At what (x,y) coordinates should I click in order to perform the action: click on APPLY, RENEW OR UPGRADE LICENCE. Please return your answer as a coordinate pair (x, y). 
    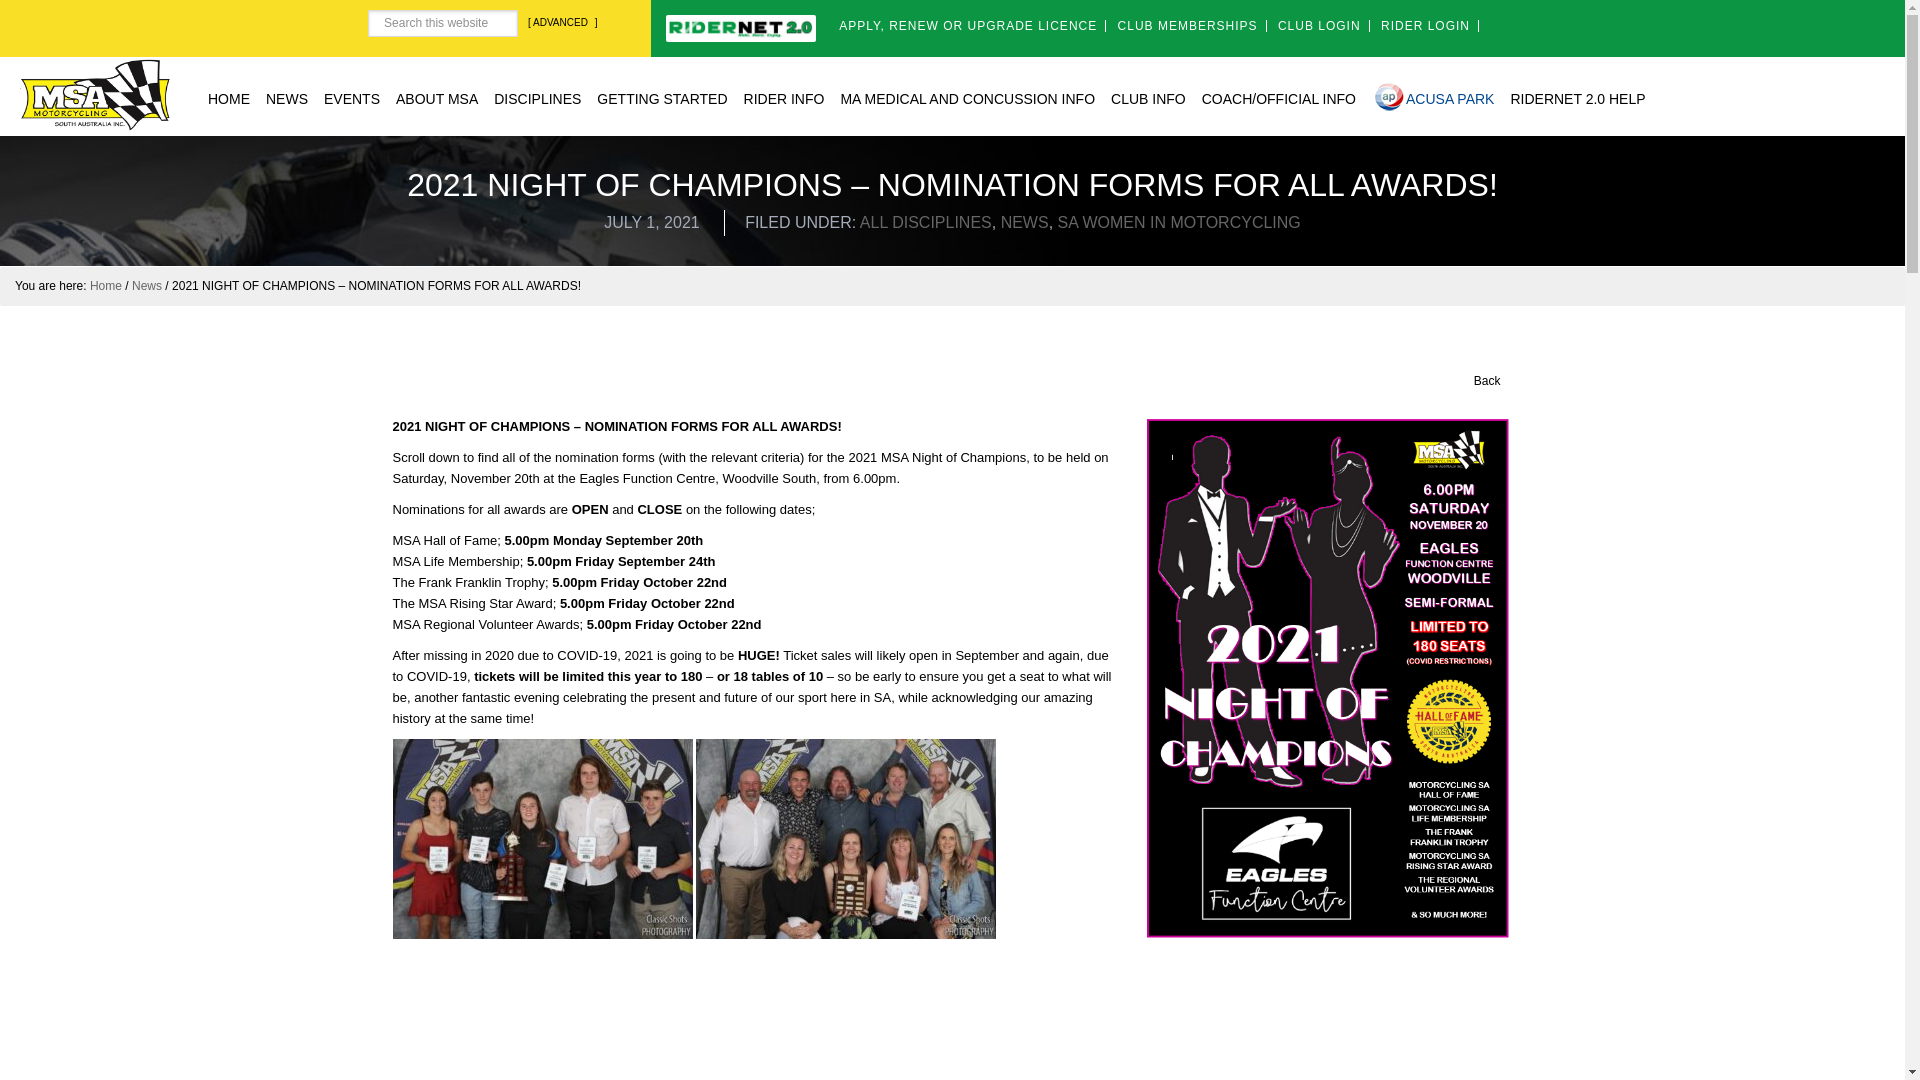
    Looking at the image, I should click on (968, 26).